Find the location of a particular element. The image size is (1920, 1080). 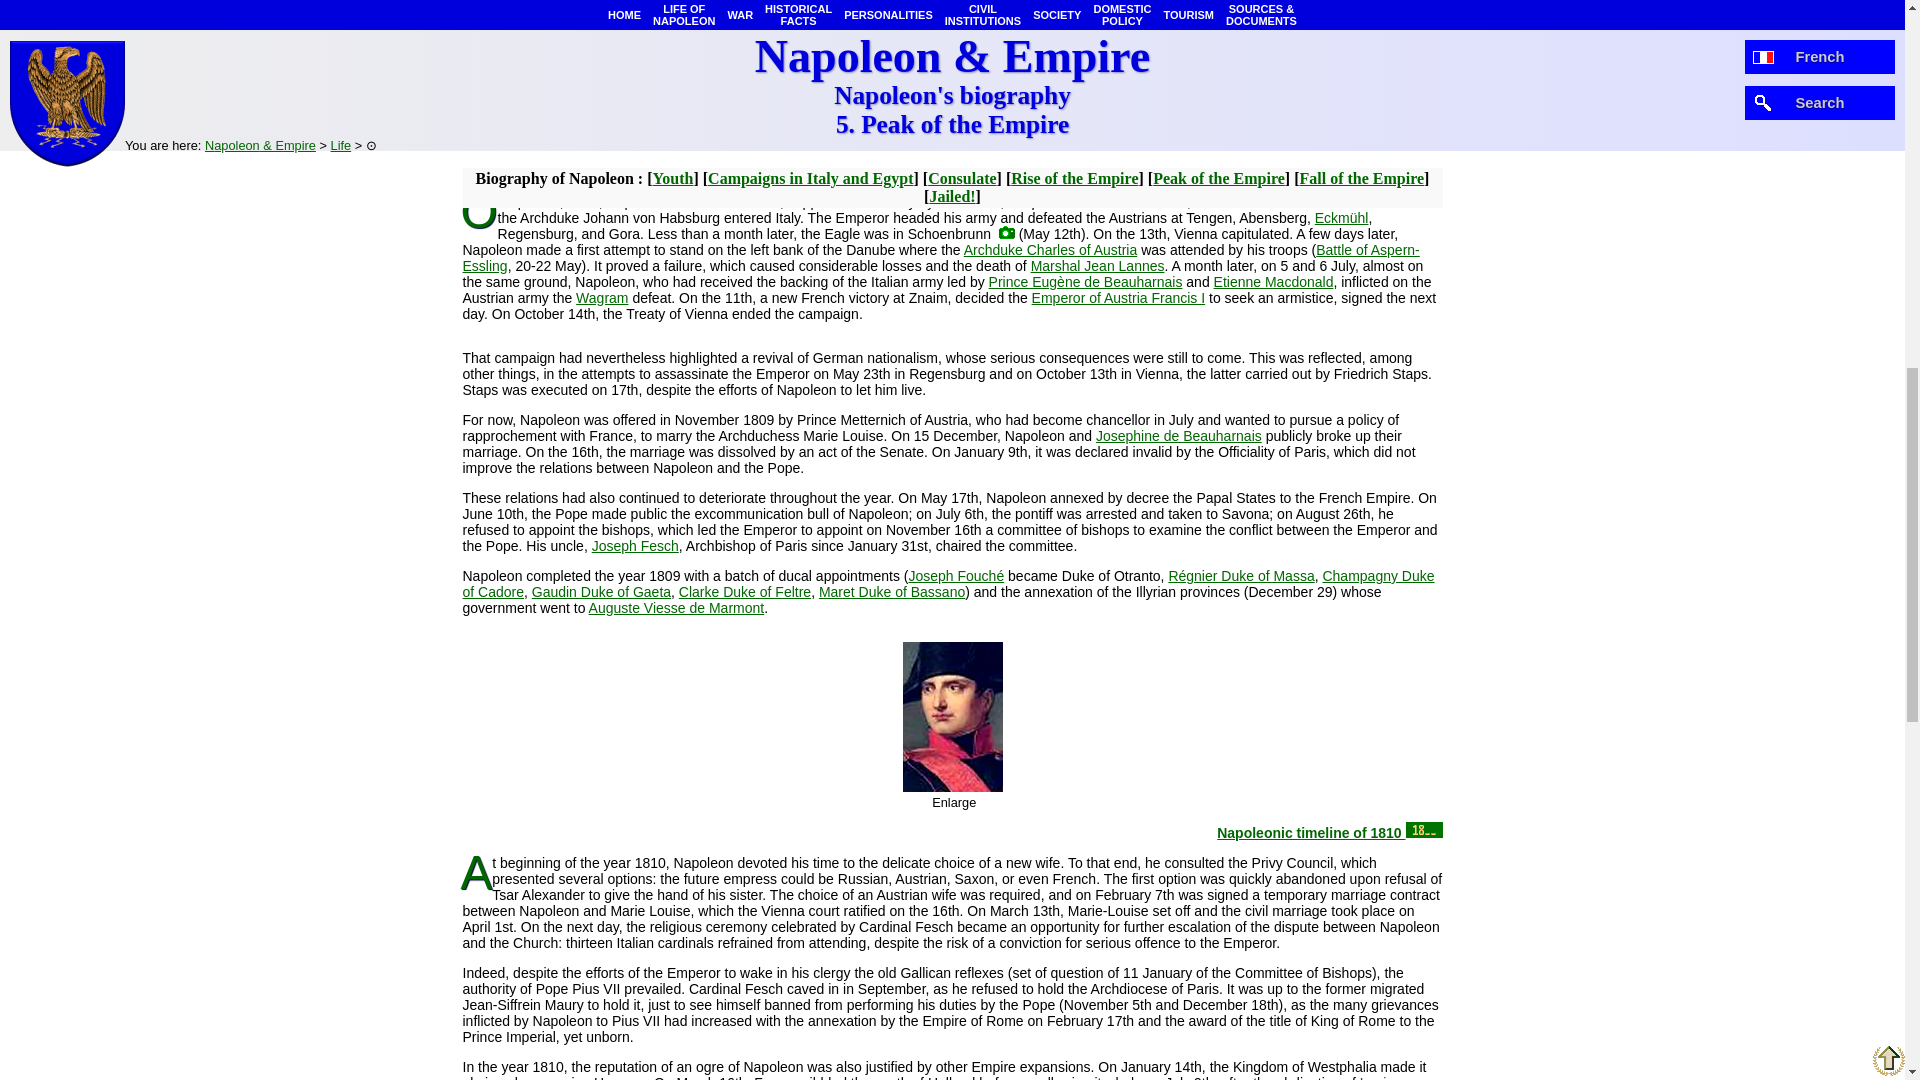

Auguste Viesse de Marmont is located at coordinates (676, 608).